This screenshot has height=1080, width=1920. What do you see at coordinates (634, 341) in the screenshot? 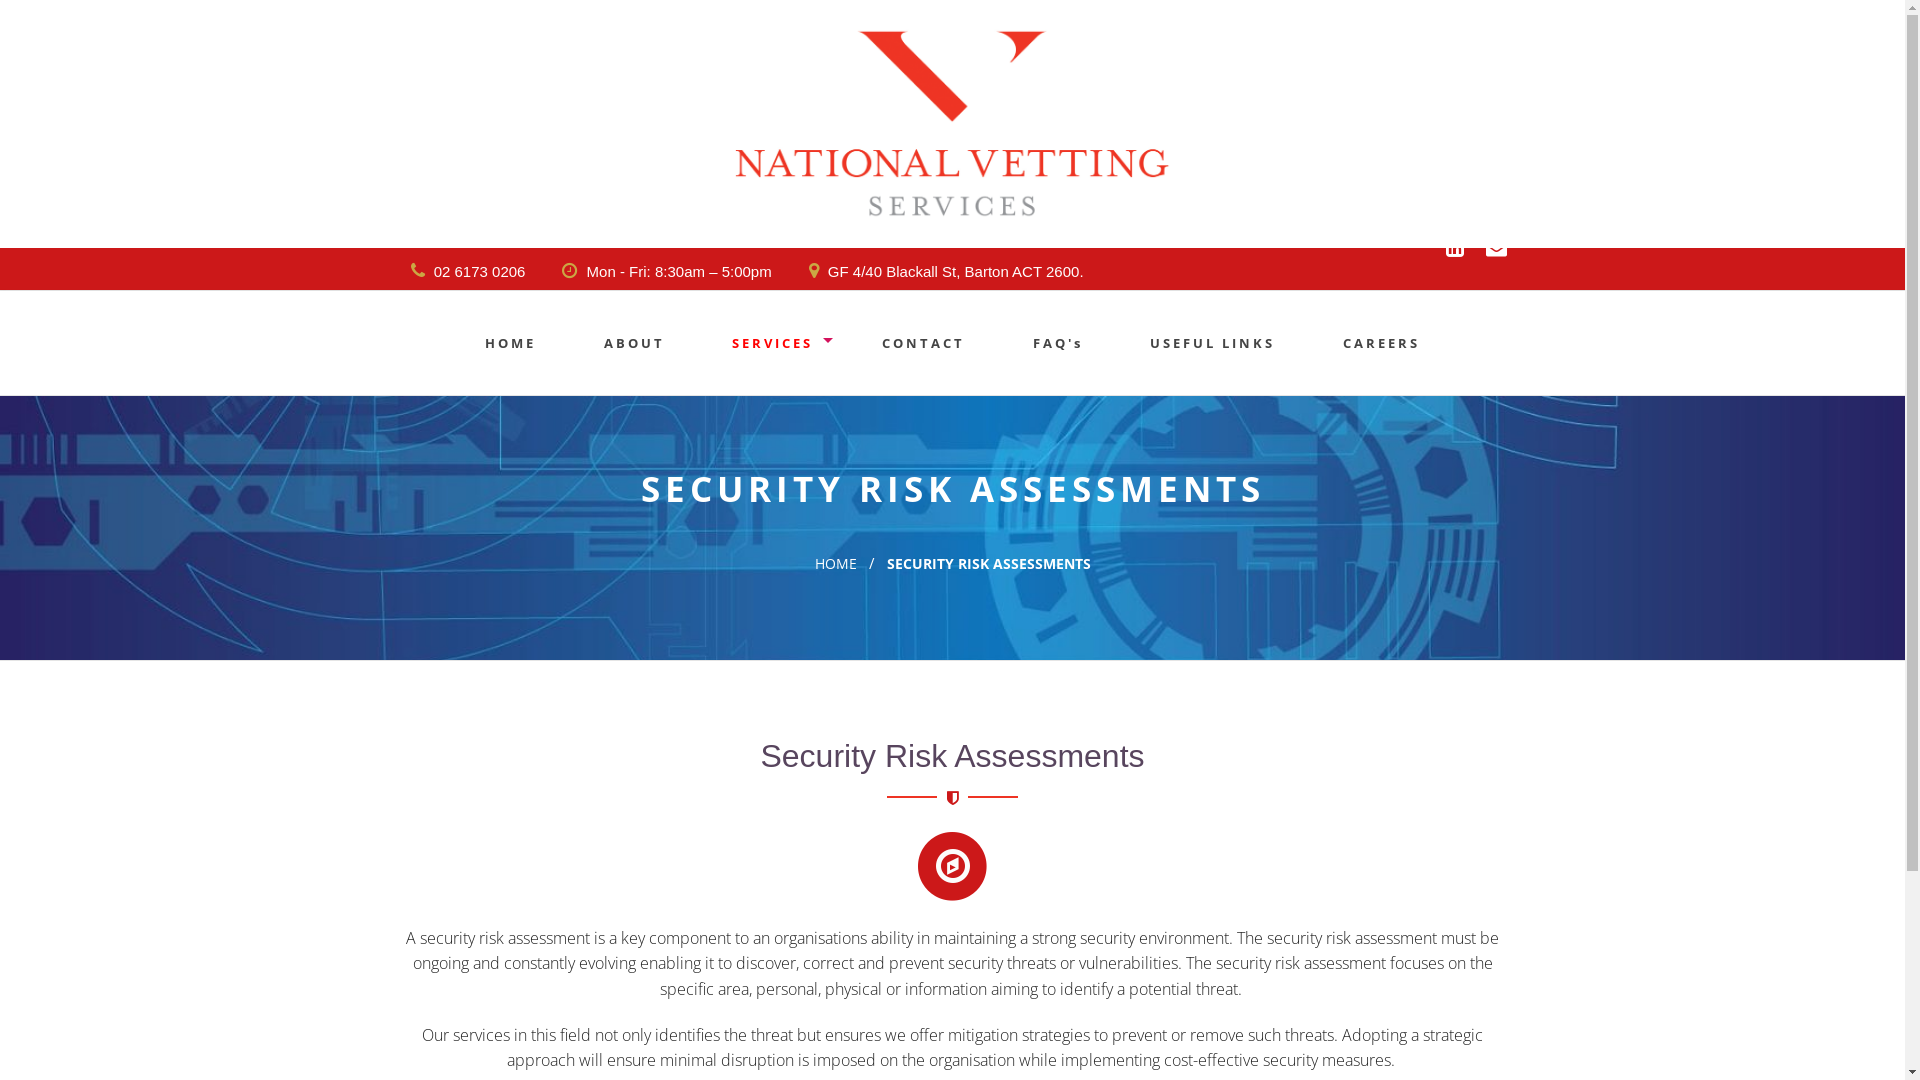
I see `ABOUT` at bounding box center [634, 341].